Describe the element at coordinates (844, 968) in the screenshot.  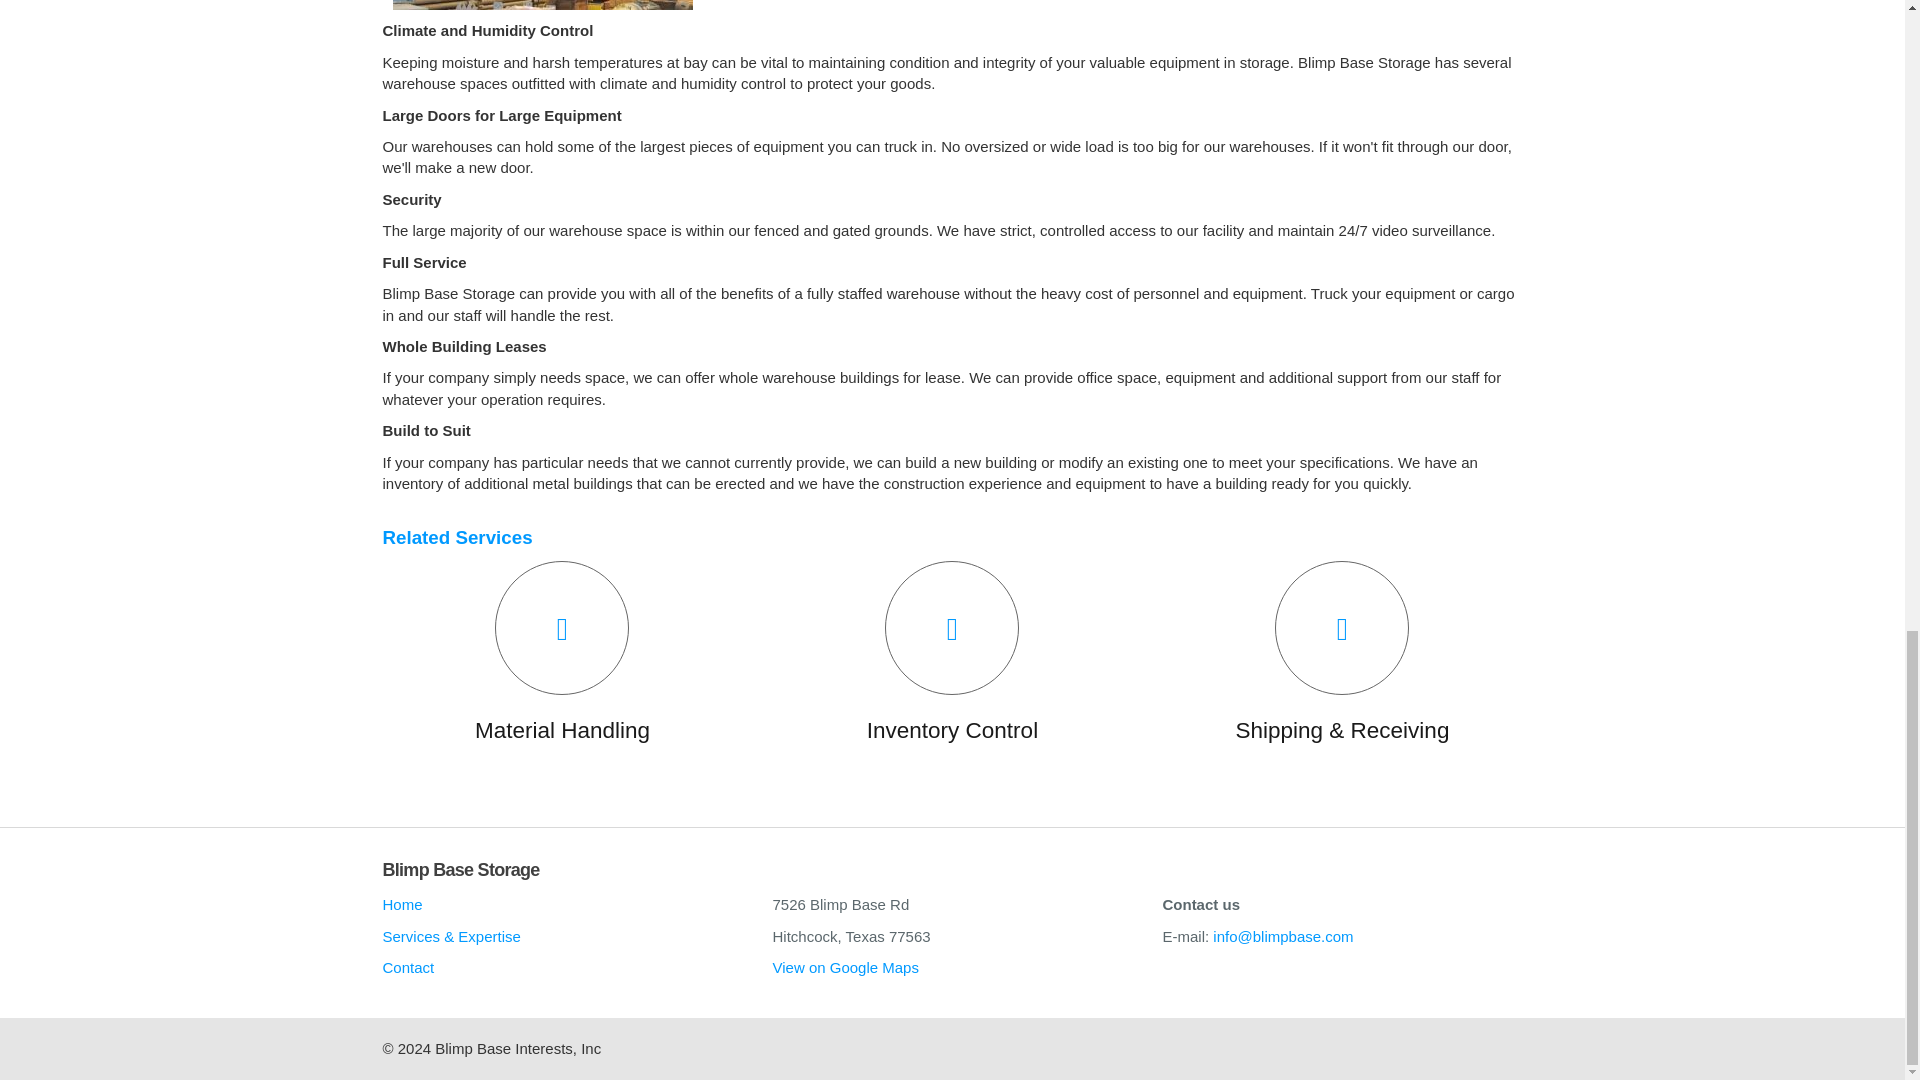
I see `View on Google Maps` at that location.